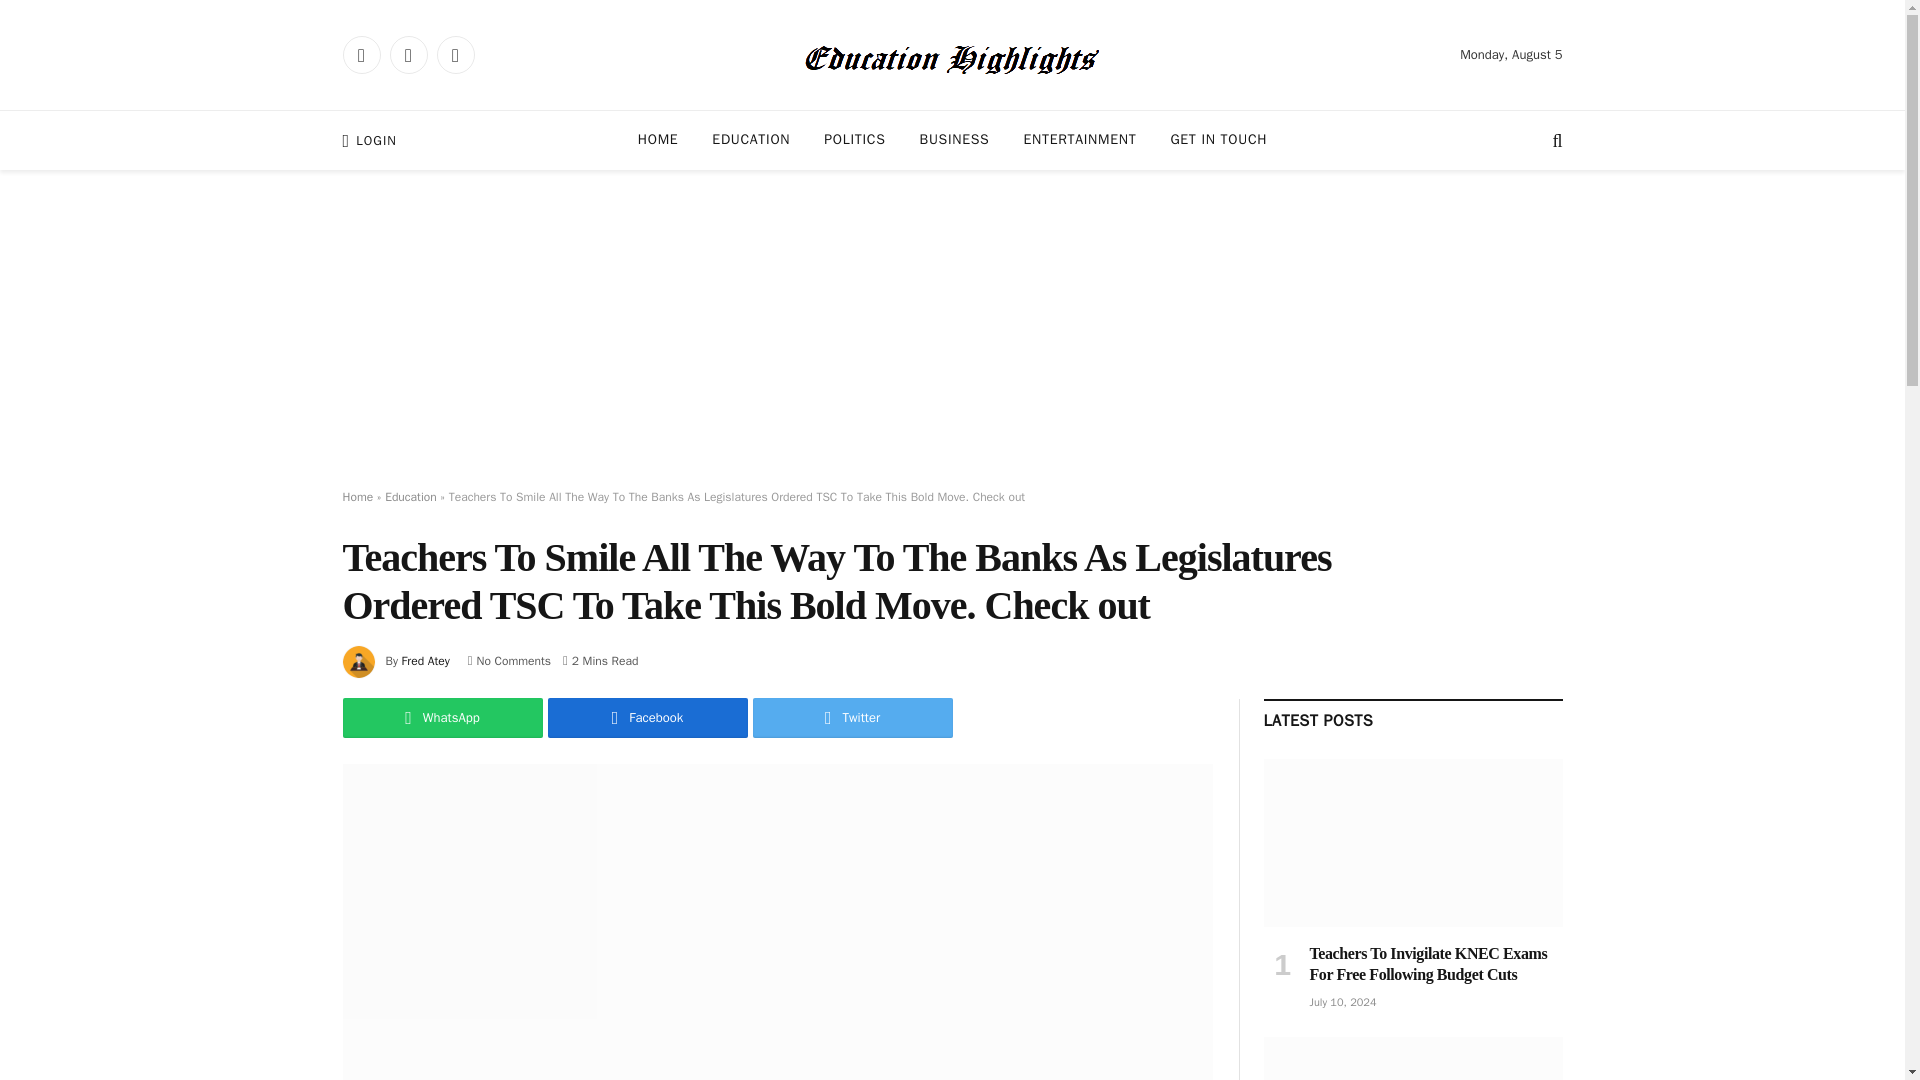  What do you see at coordinates (356, 497) in the screenshot?
I see `Home` at bounding box center [356, 497].